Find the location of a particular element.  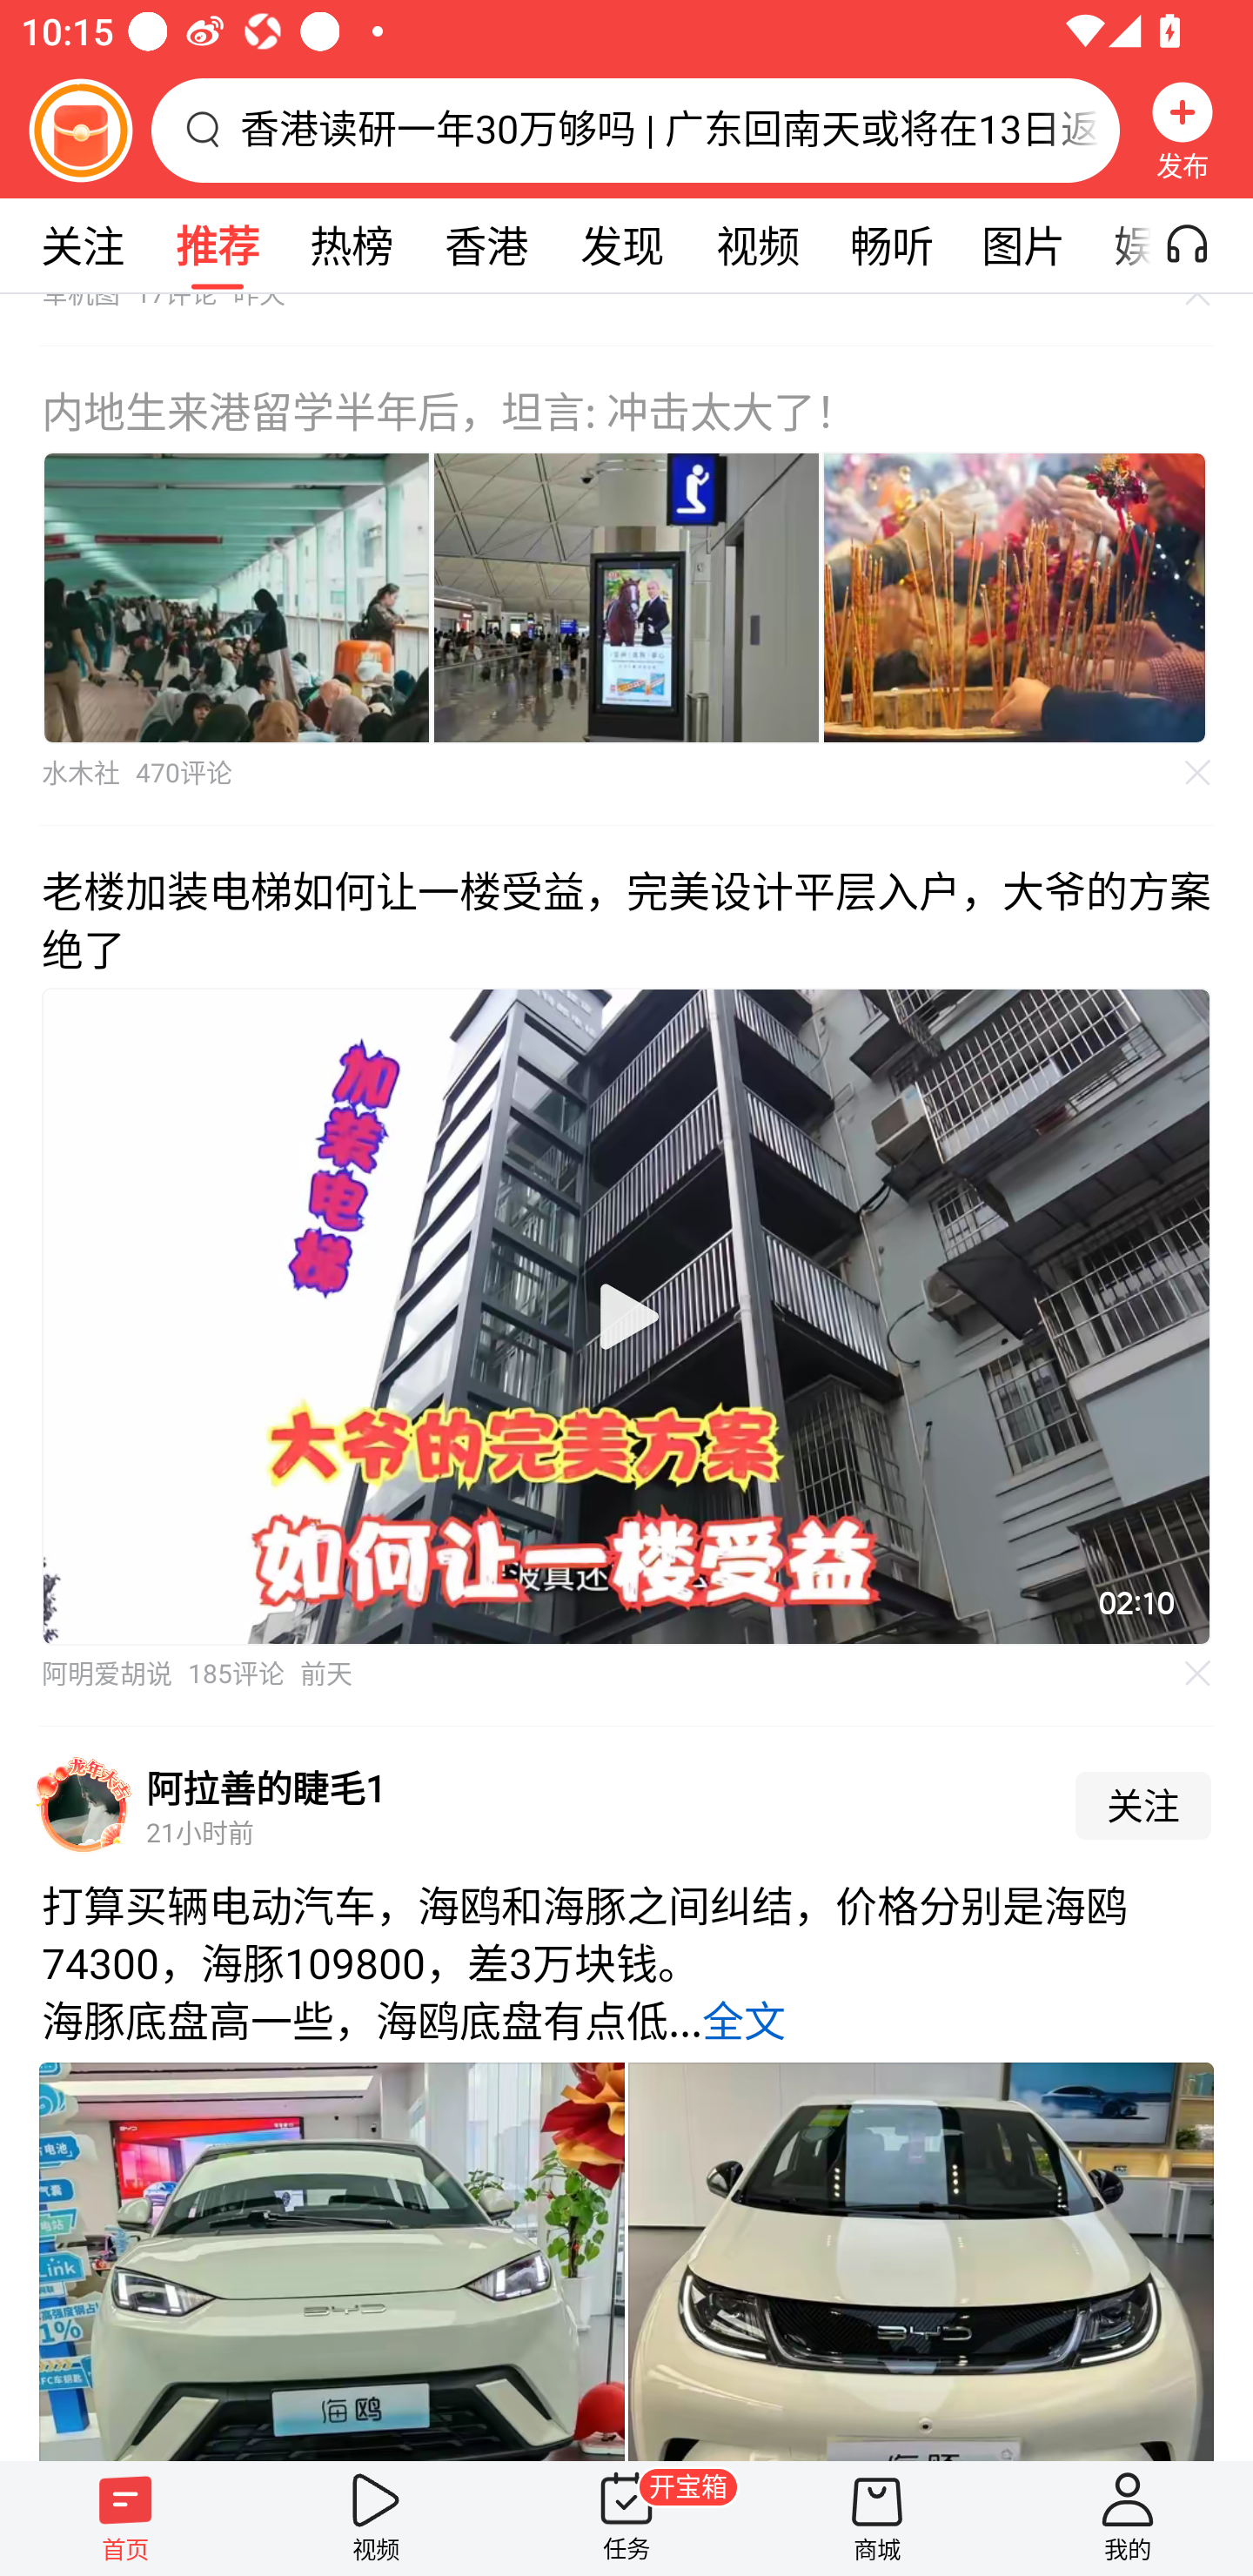

任务 开宝箱 is located at coordinates (626, 2518).